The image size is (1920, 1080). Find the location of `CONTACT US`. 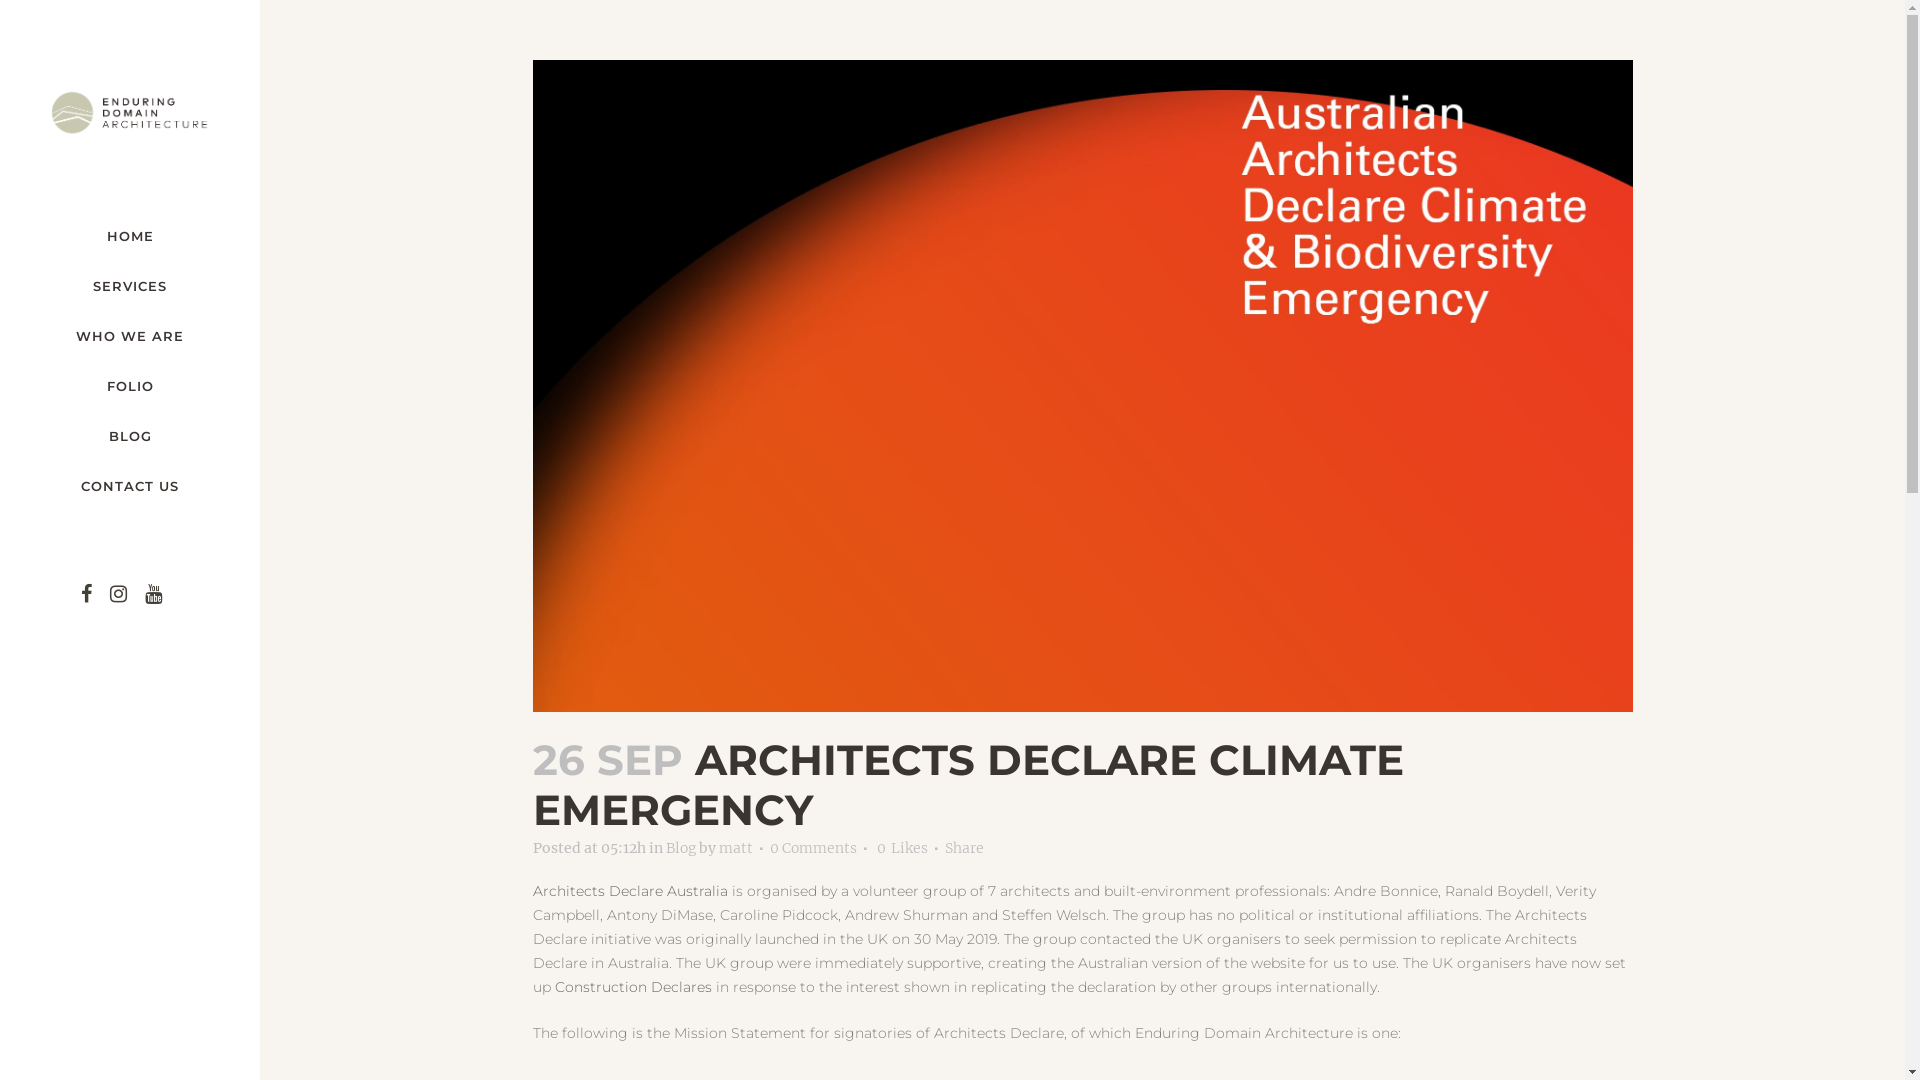

CONTACT US is located at coordinates (130, 486).